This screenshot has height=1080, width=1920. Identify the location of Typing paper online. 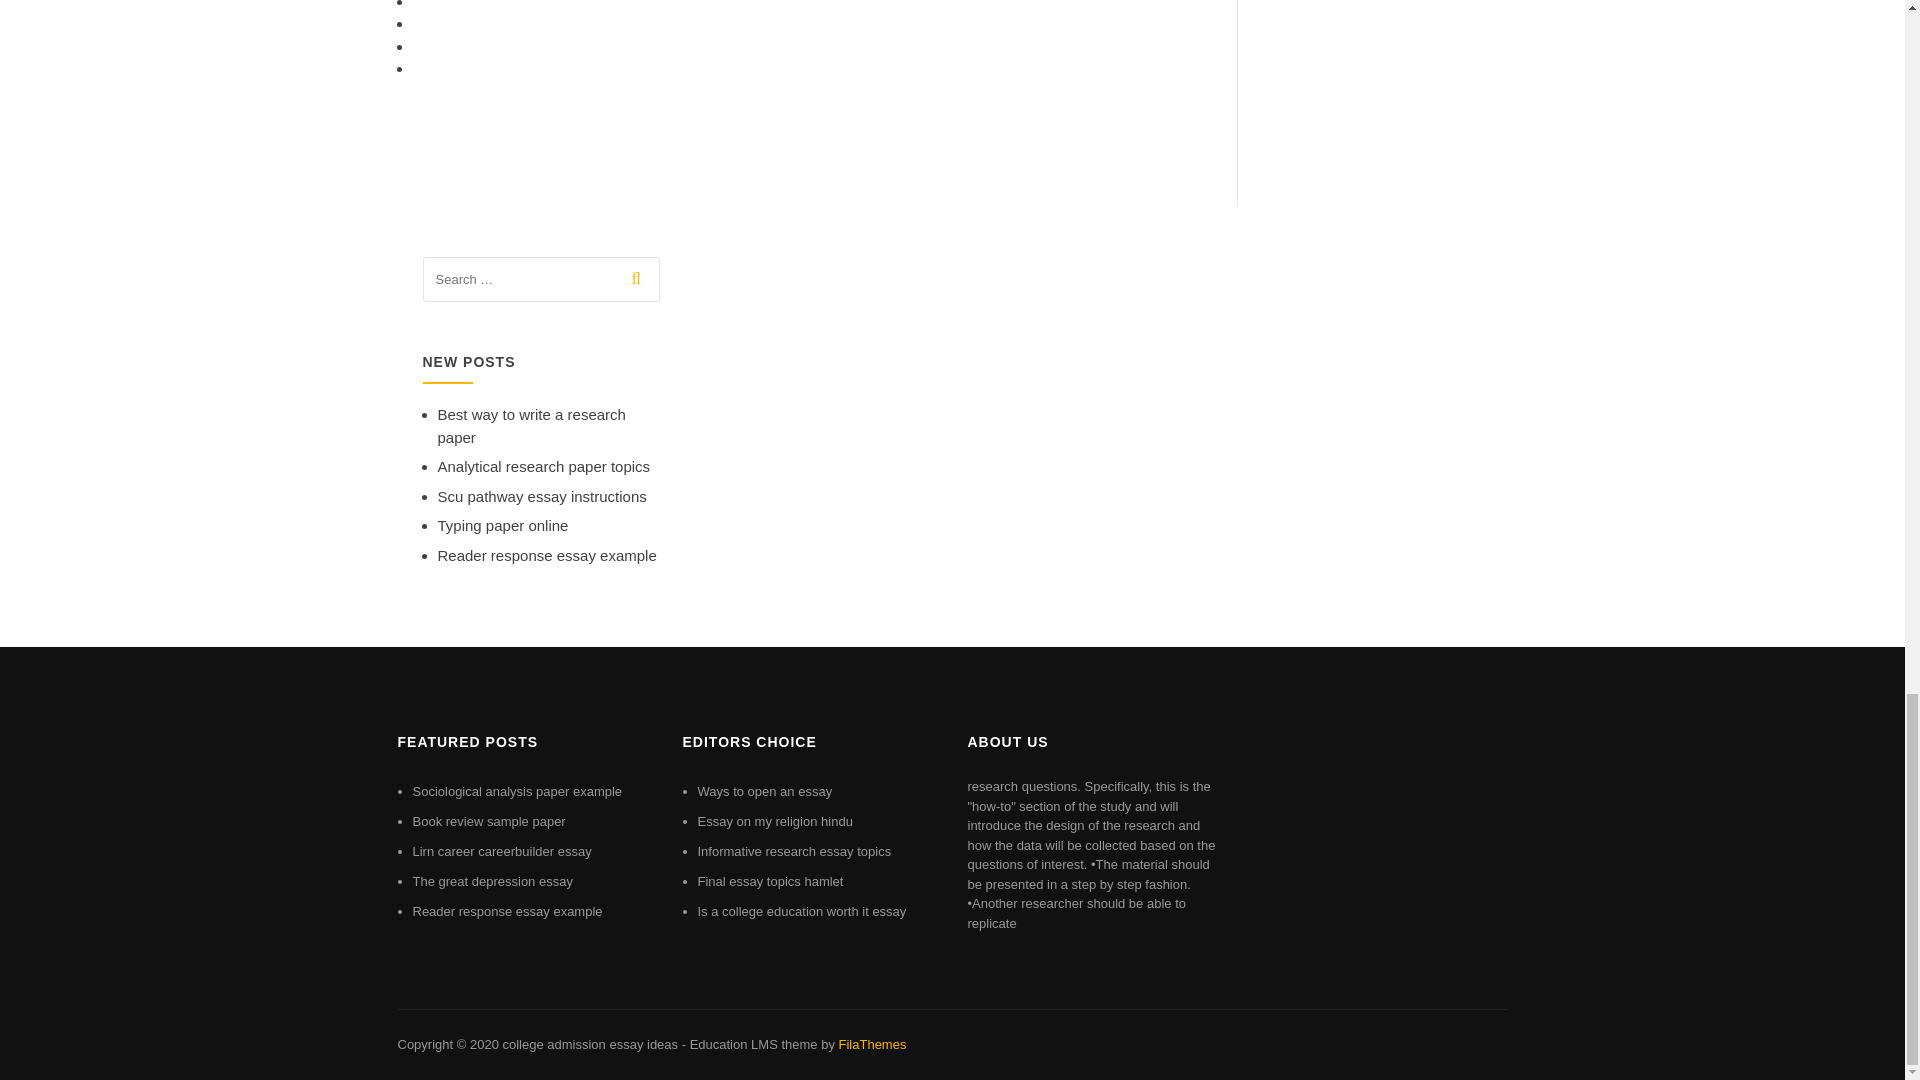
(502, 525).